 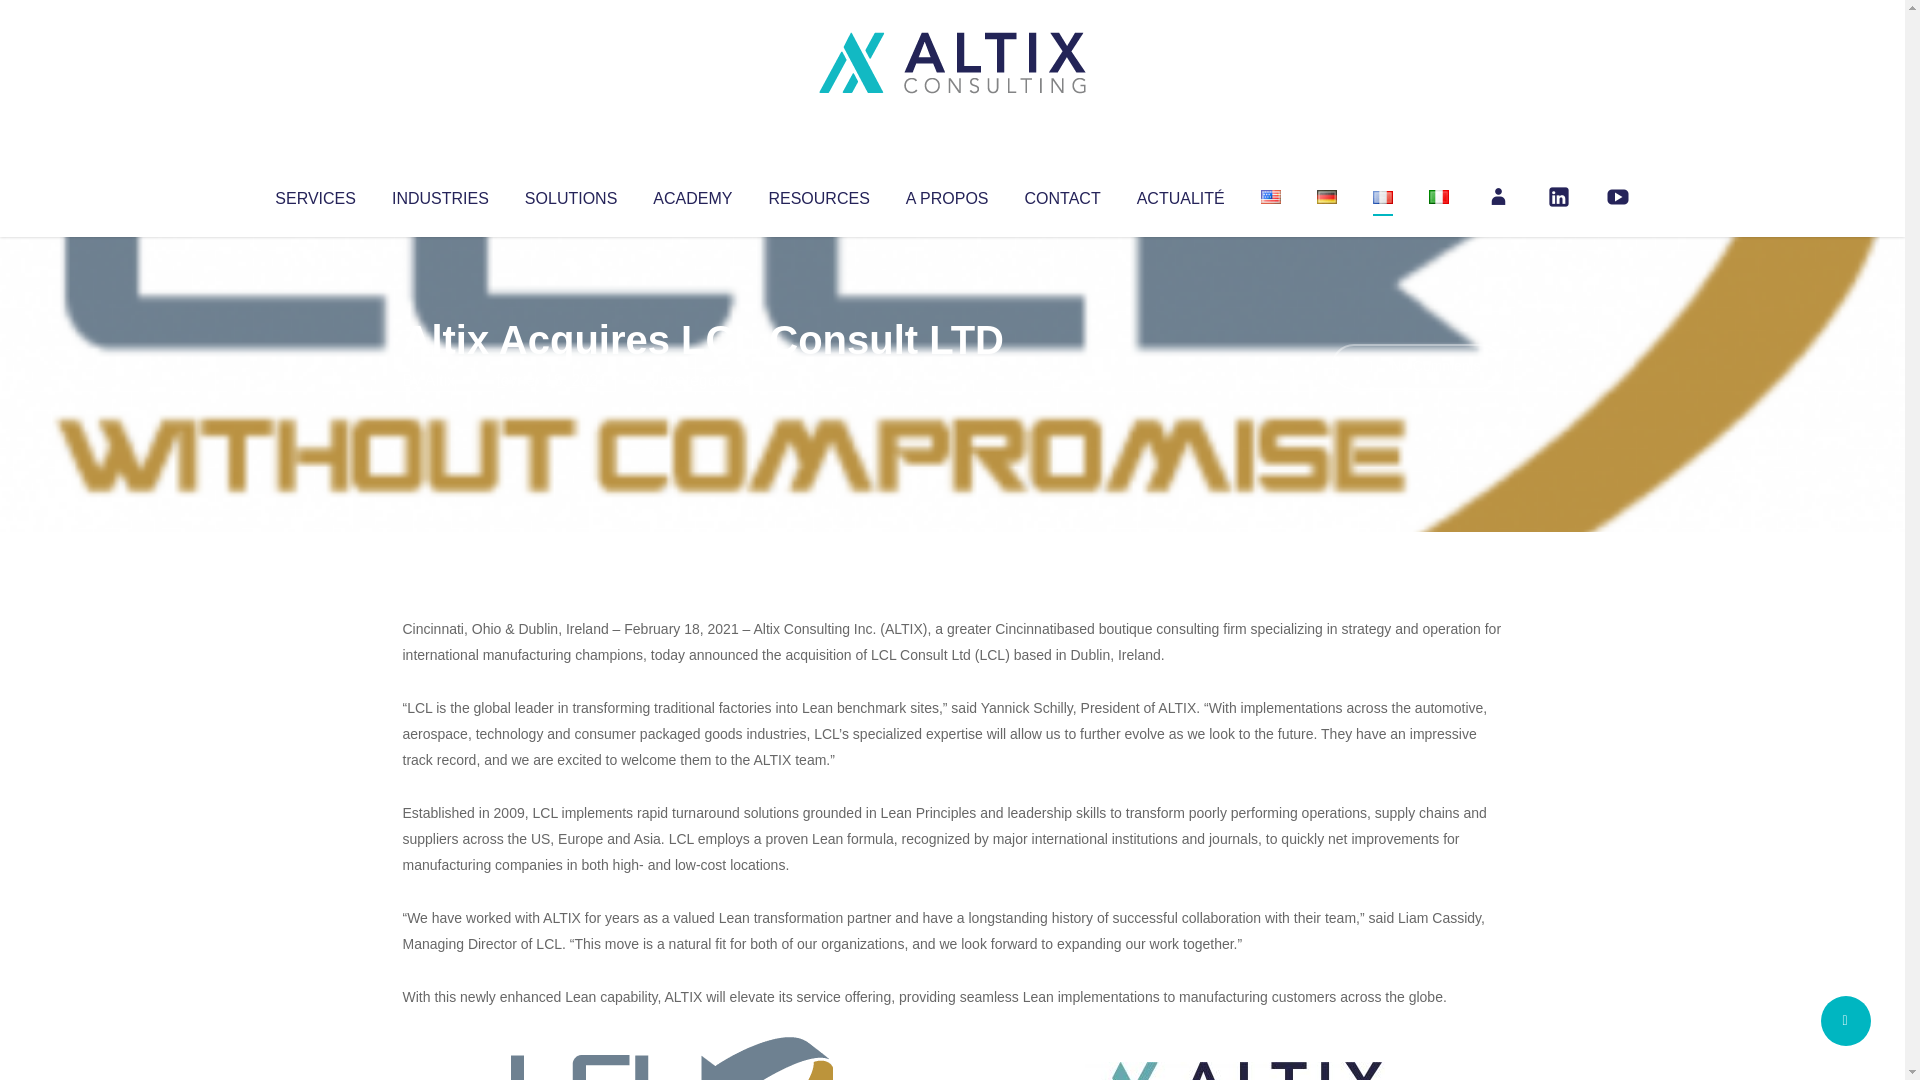 I want to click on Altix, so click(x=440, y=380).